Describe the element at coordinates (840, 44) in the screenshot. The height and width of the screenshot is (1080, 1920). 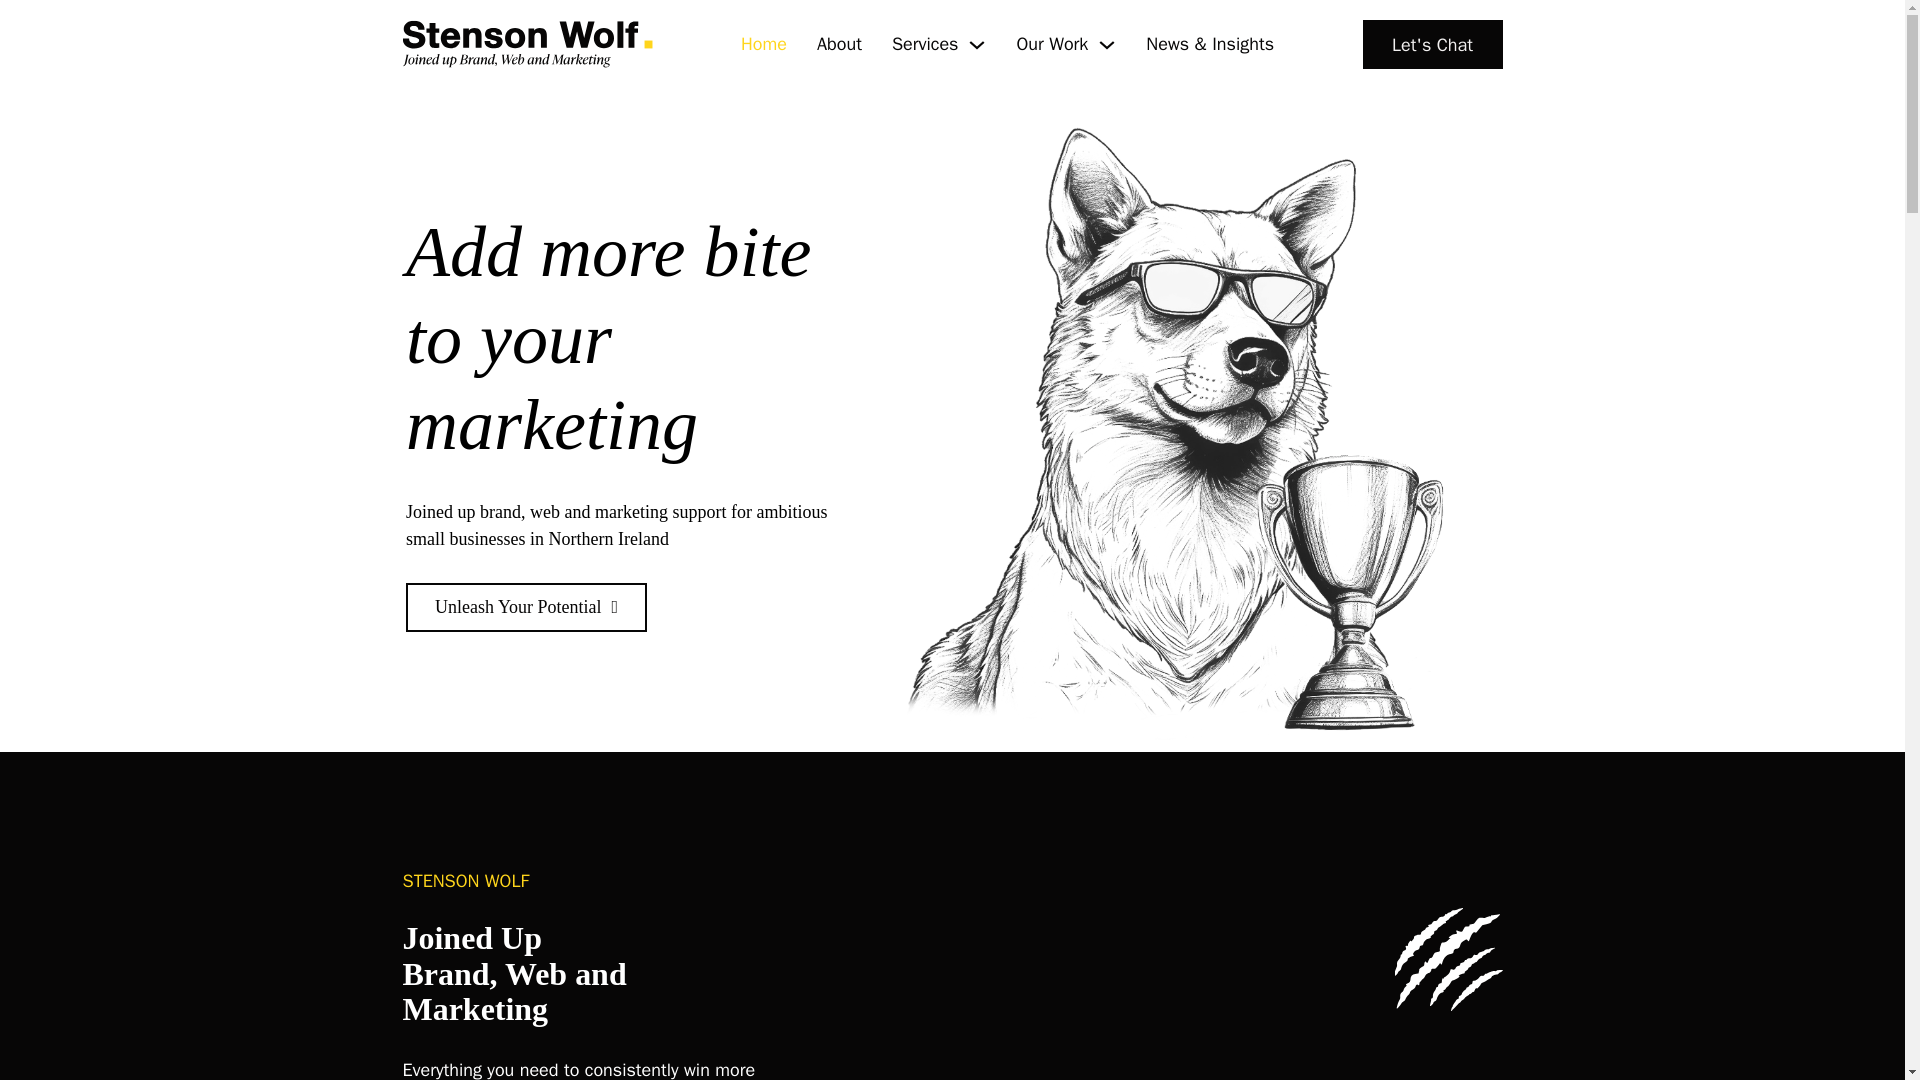
I see `About` at that location.